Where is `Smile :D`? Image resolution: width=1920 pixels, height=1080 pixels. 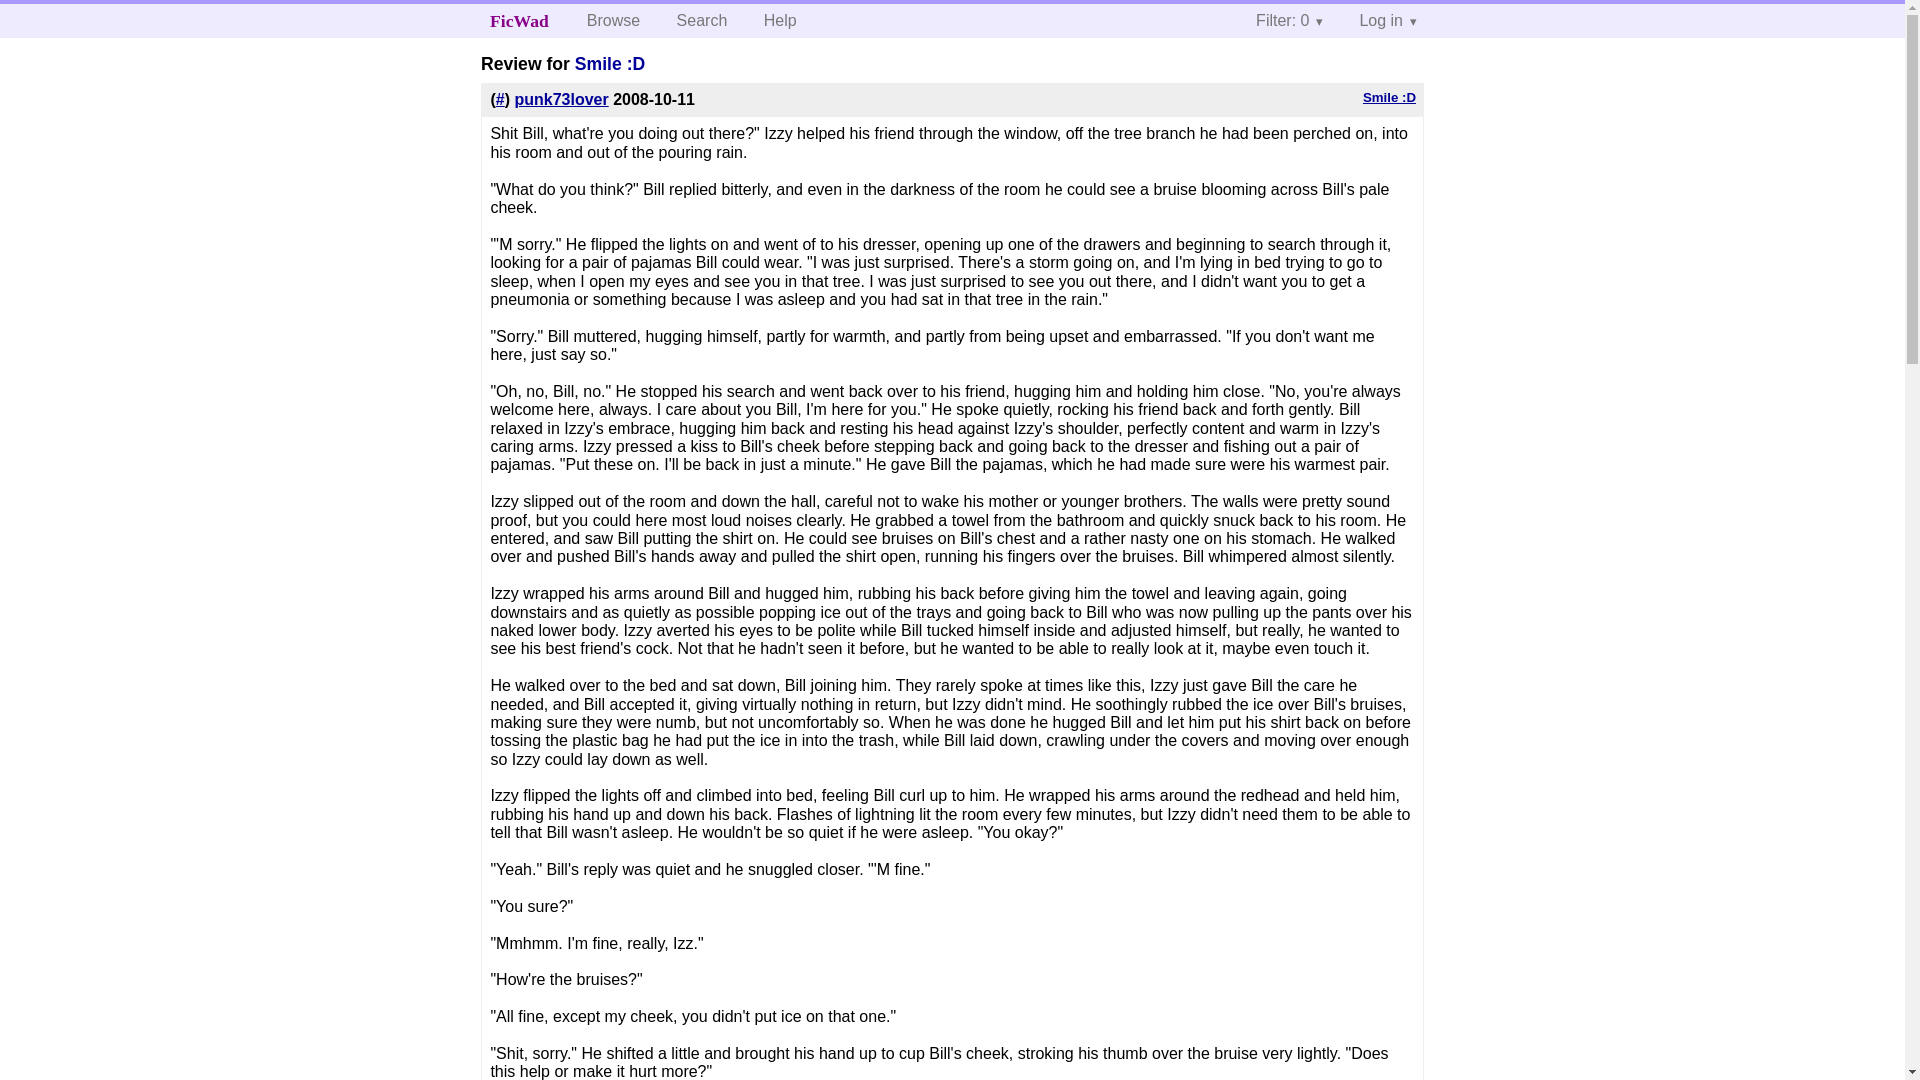
Smile :D is located at coordinates (1390, 96).